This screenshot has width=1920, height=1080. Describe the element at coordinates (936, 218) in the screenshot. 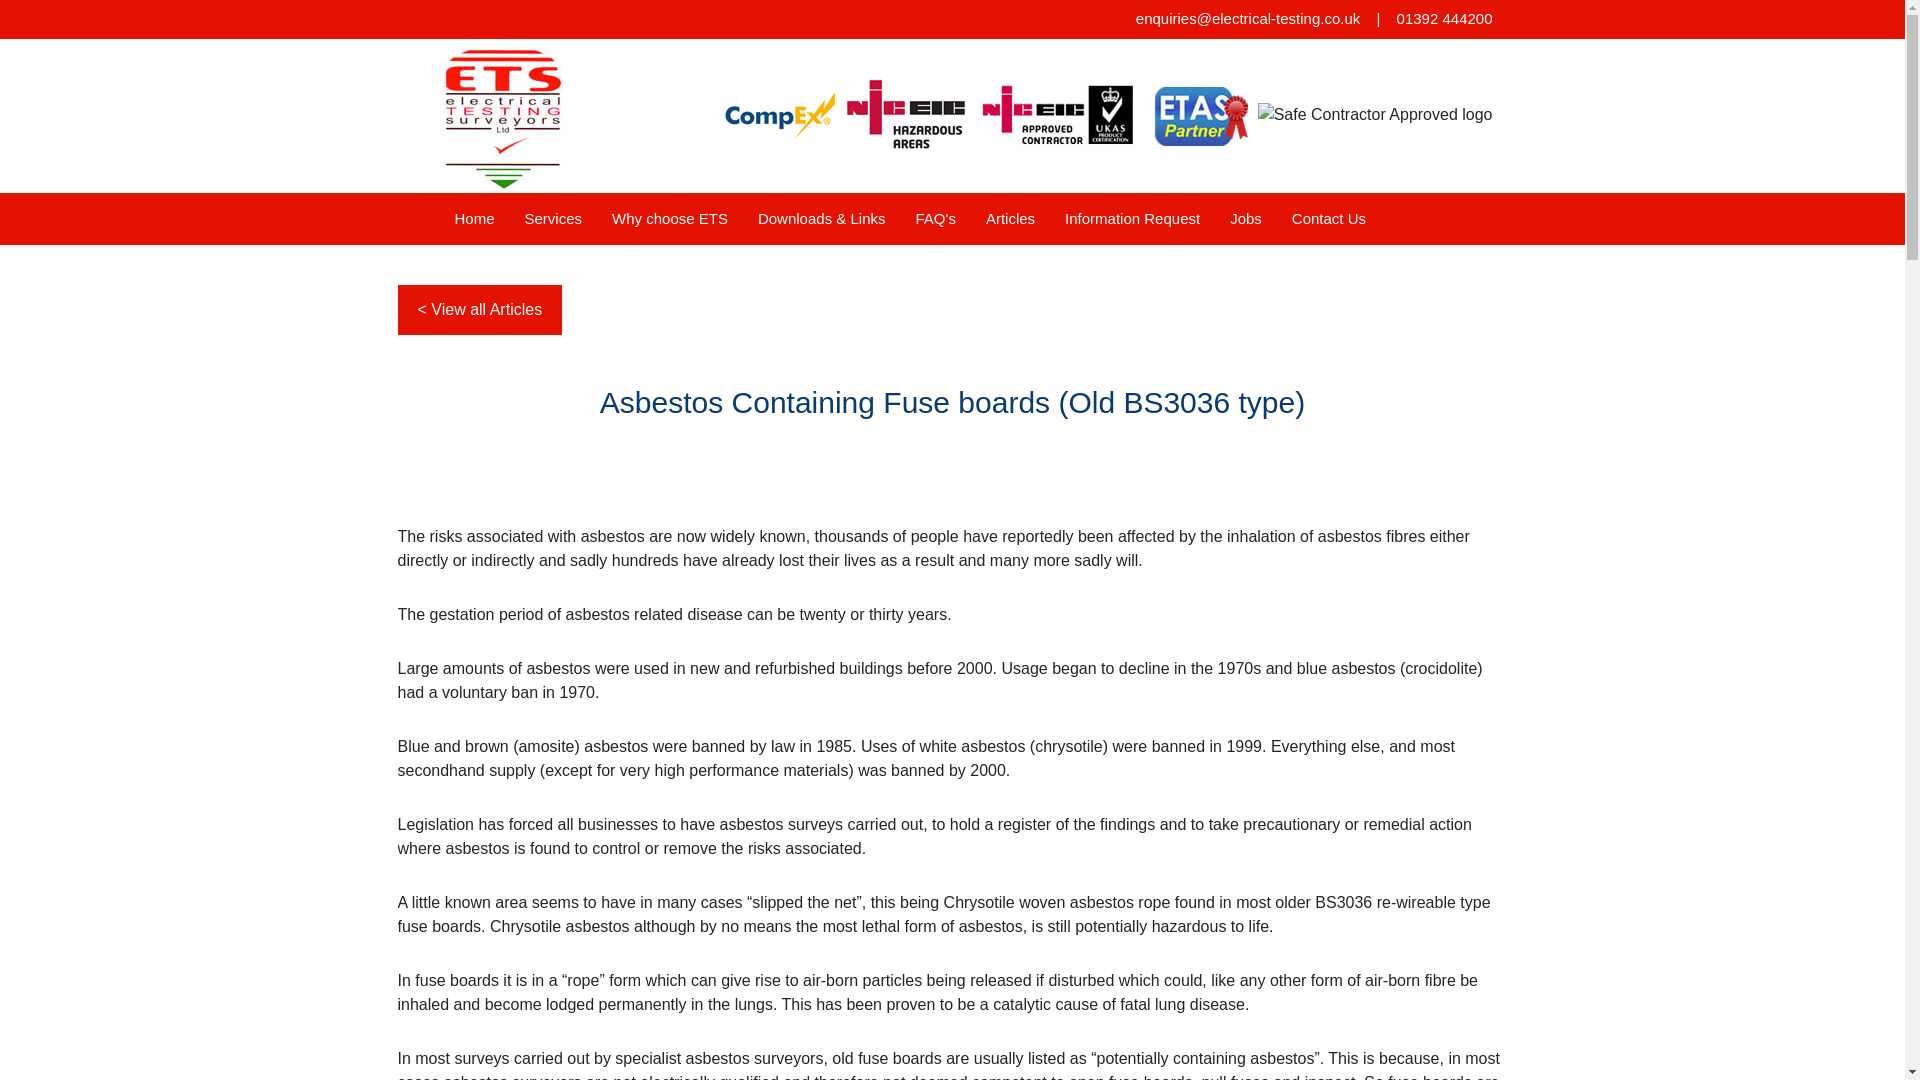

I see `FAQ's` at that location.